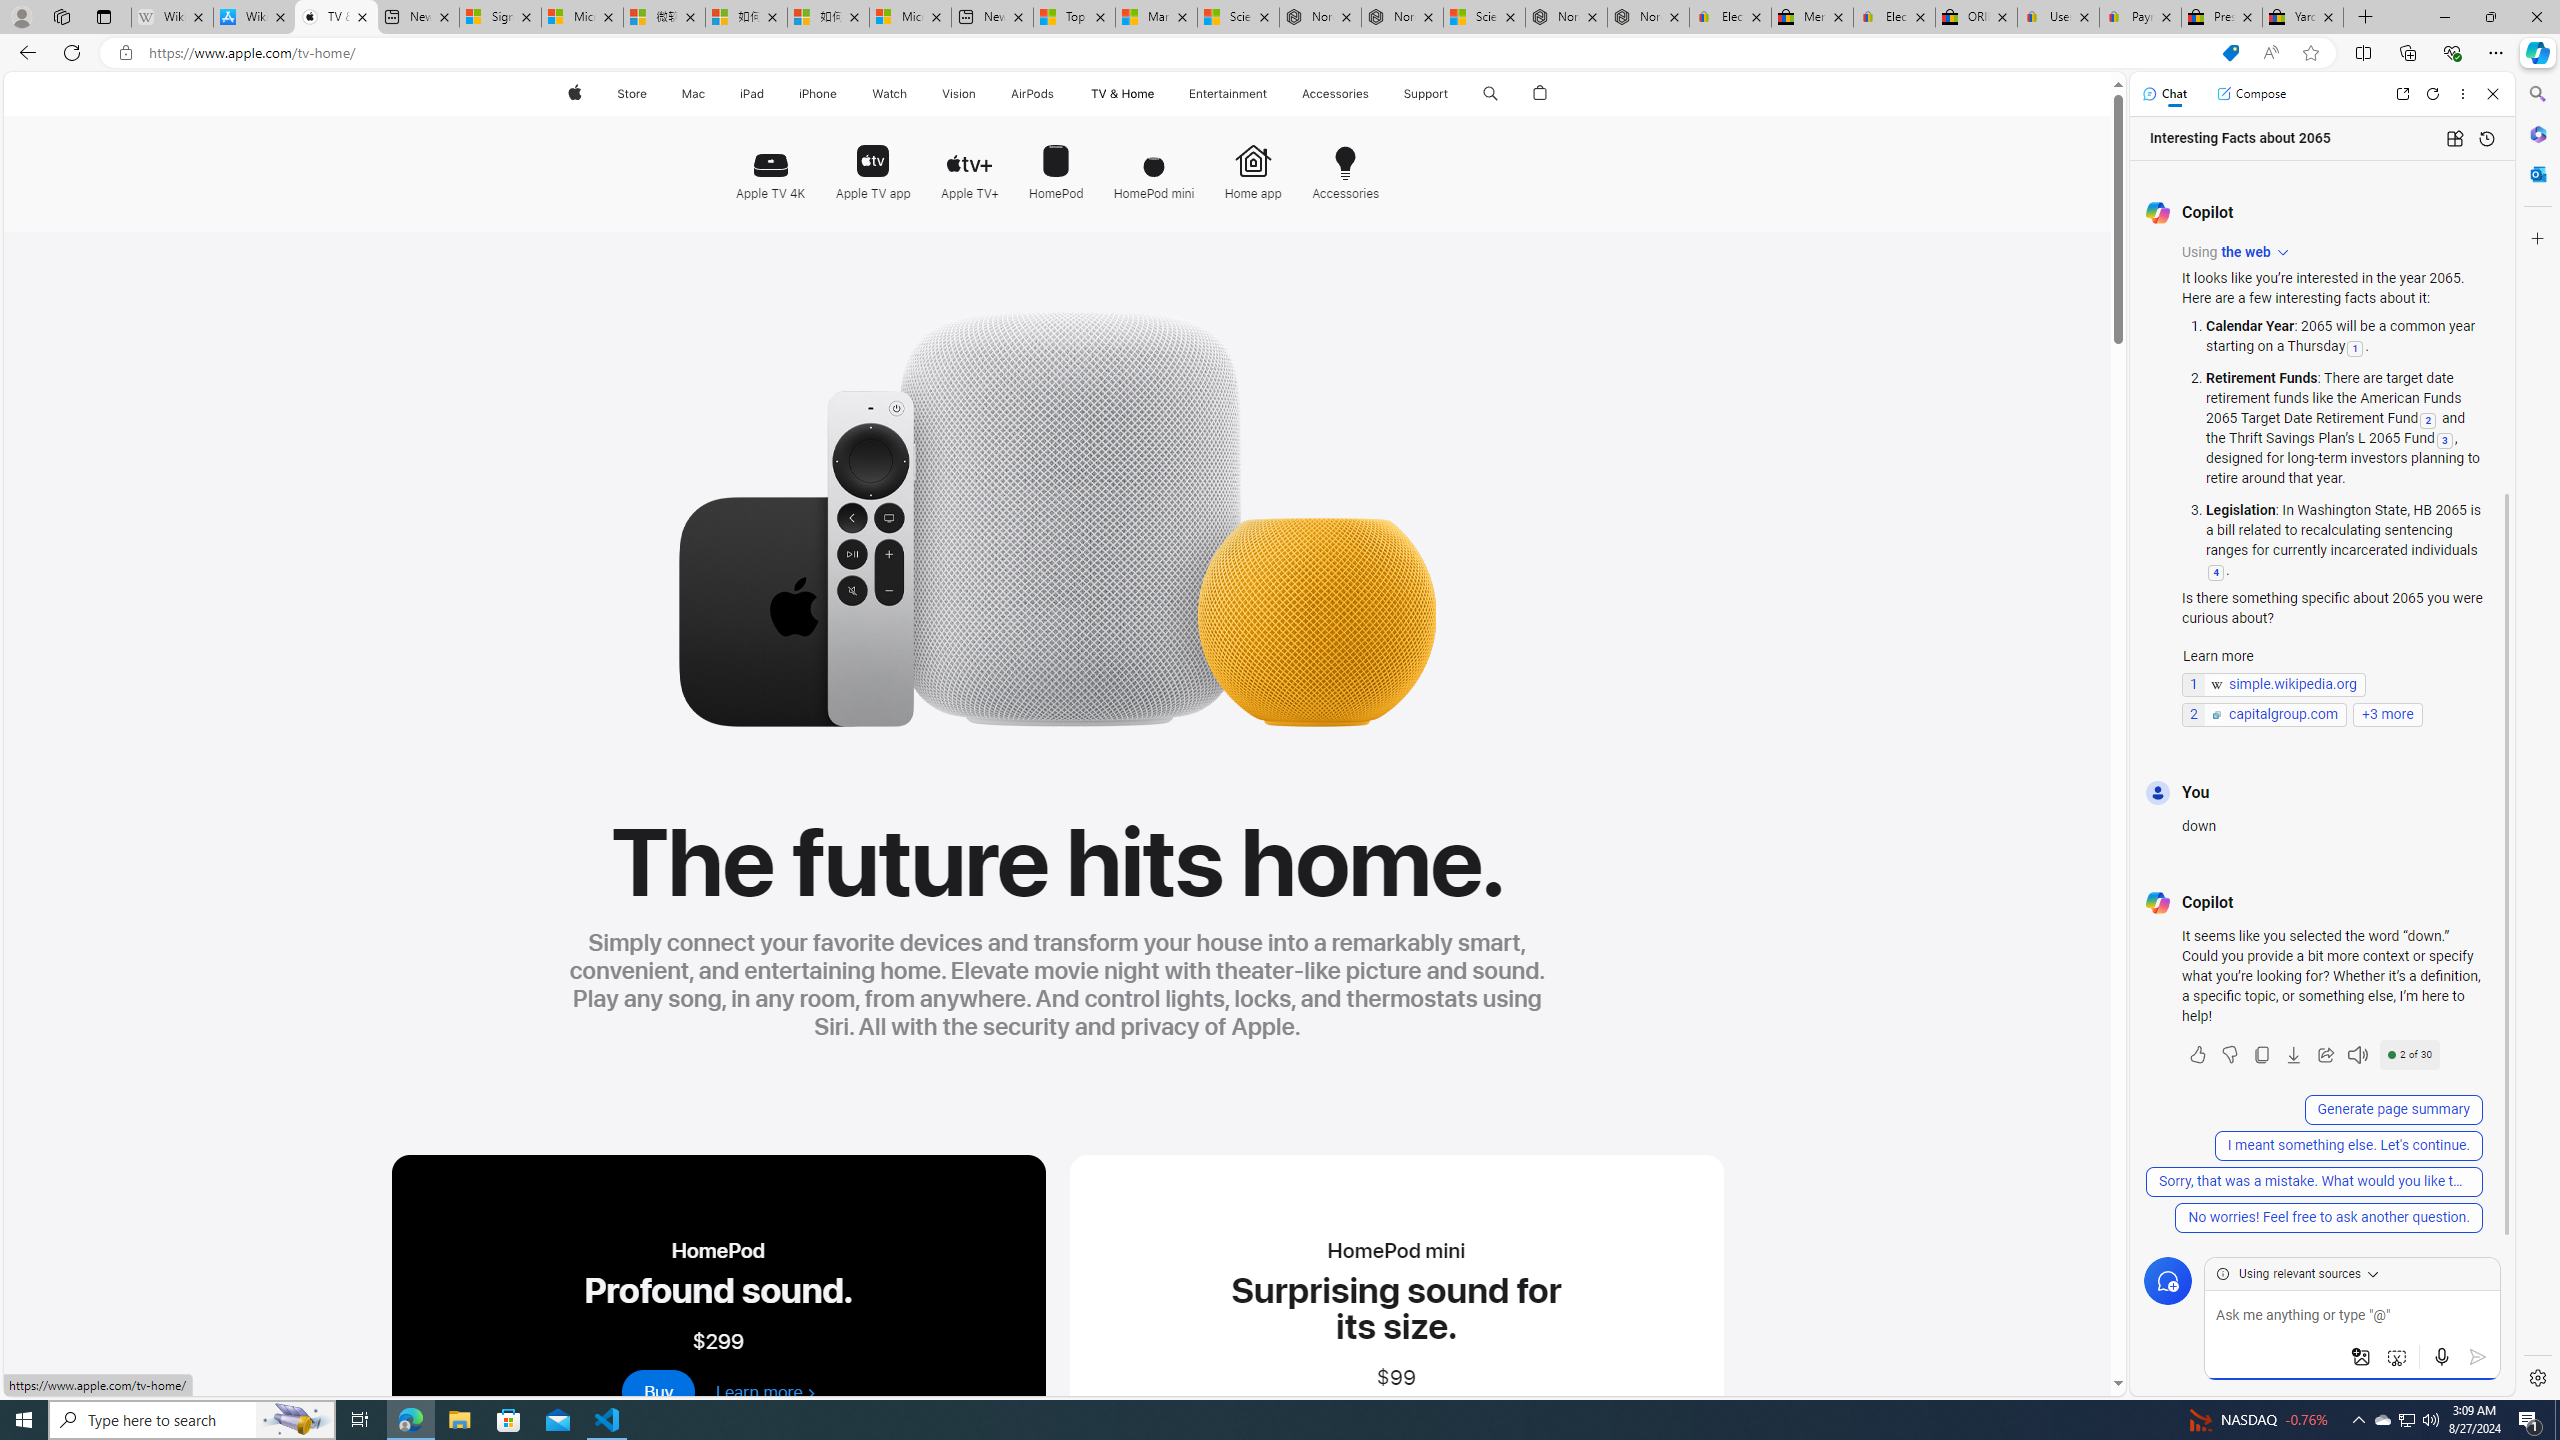 The height and width of the screenshot is (1440, 2560). Describe the element at coordinates (2165, 93) in the screenshot. I see `Chat` at that location.